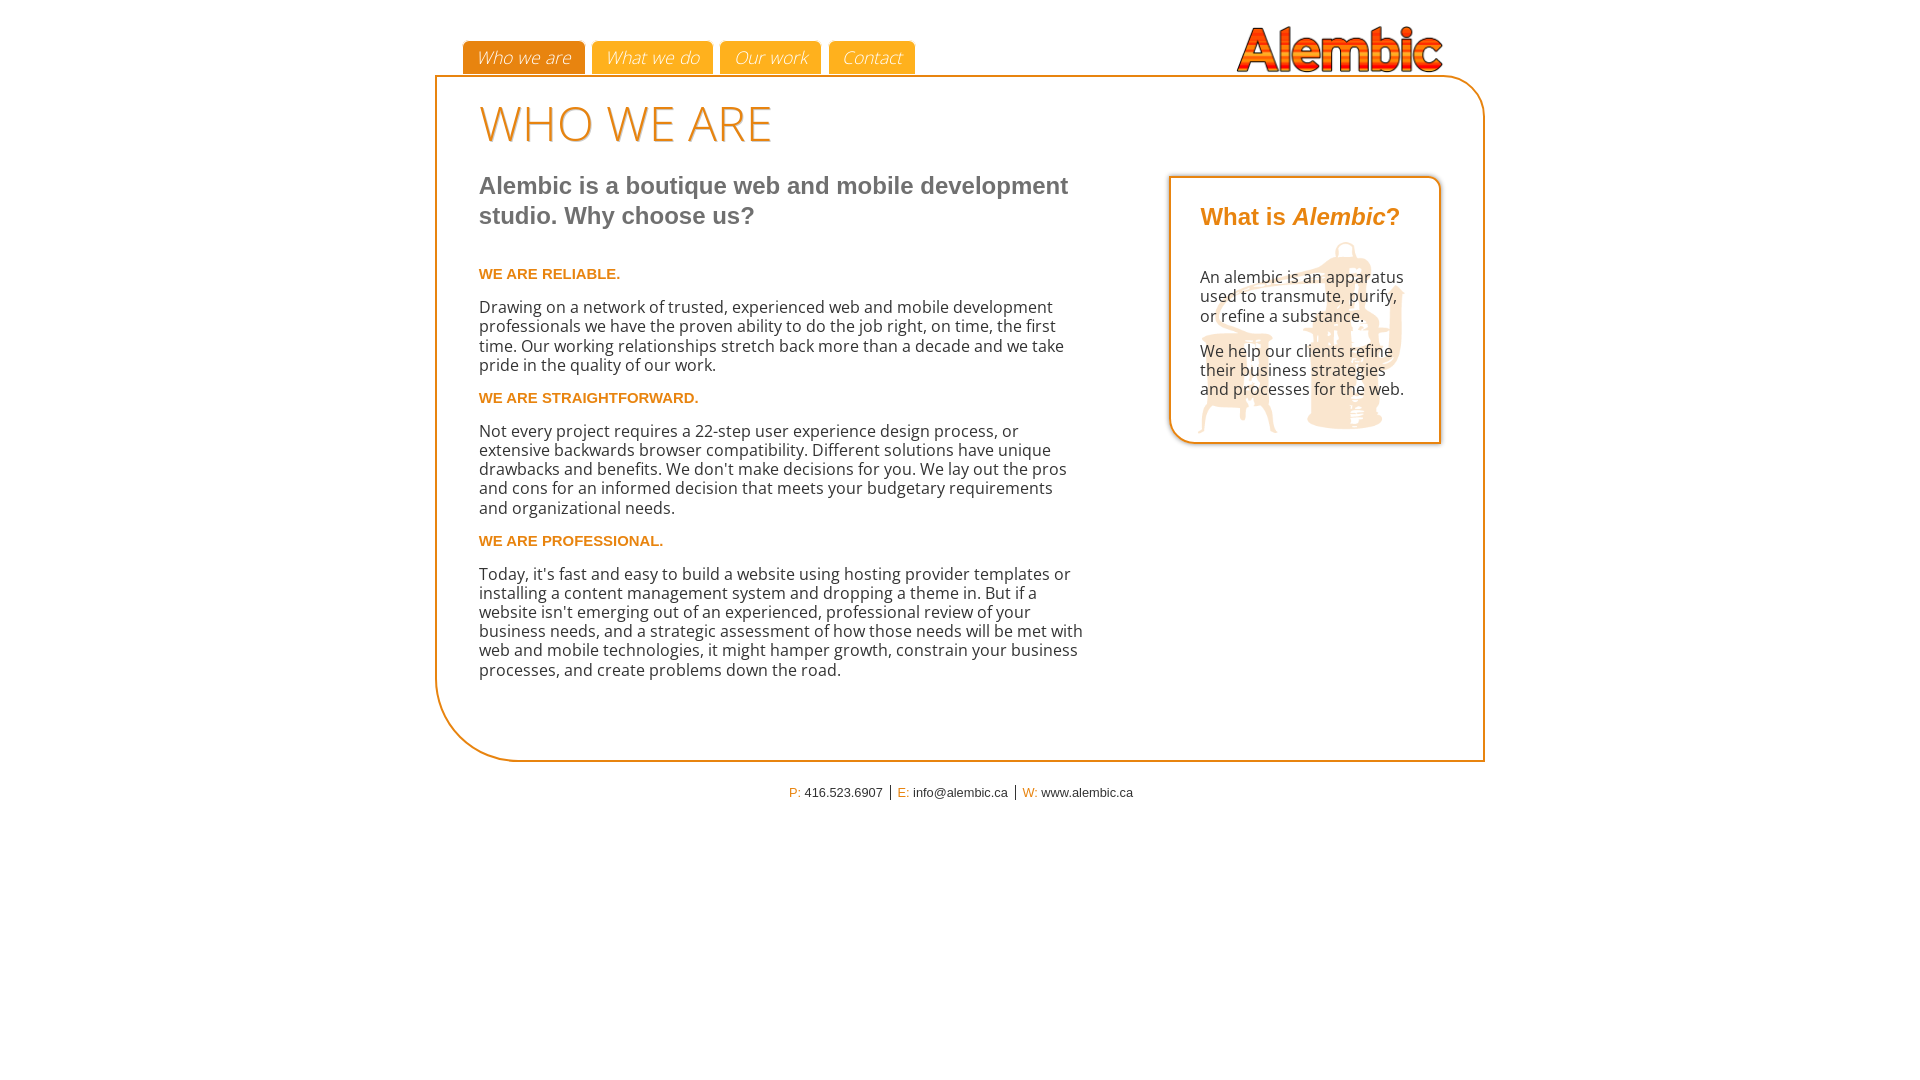 The height and width of the screenshot is (1080, 1920). Describe the element at coordinates (872, 57) in the screenshot. I see `Contact` at that location.